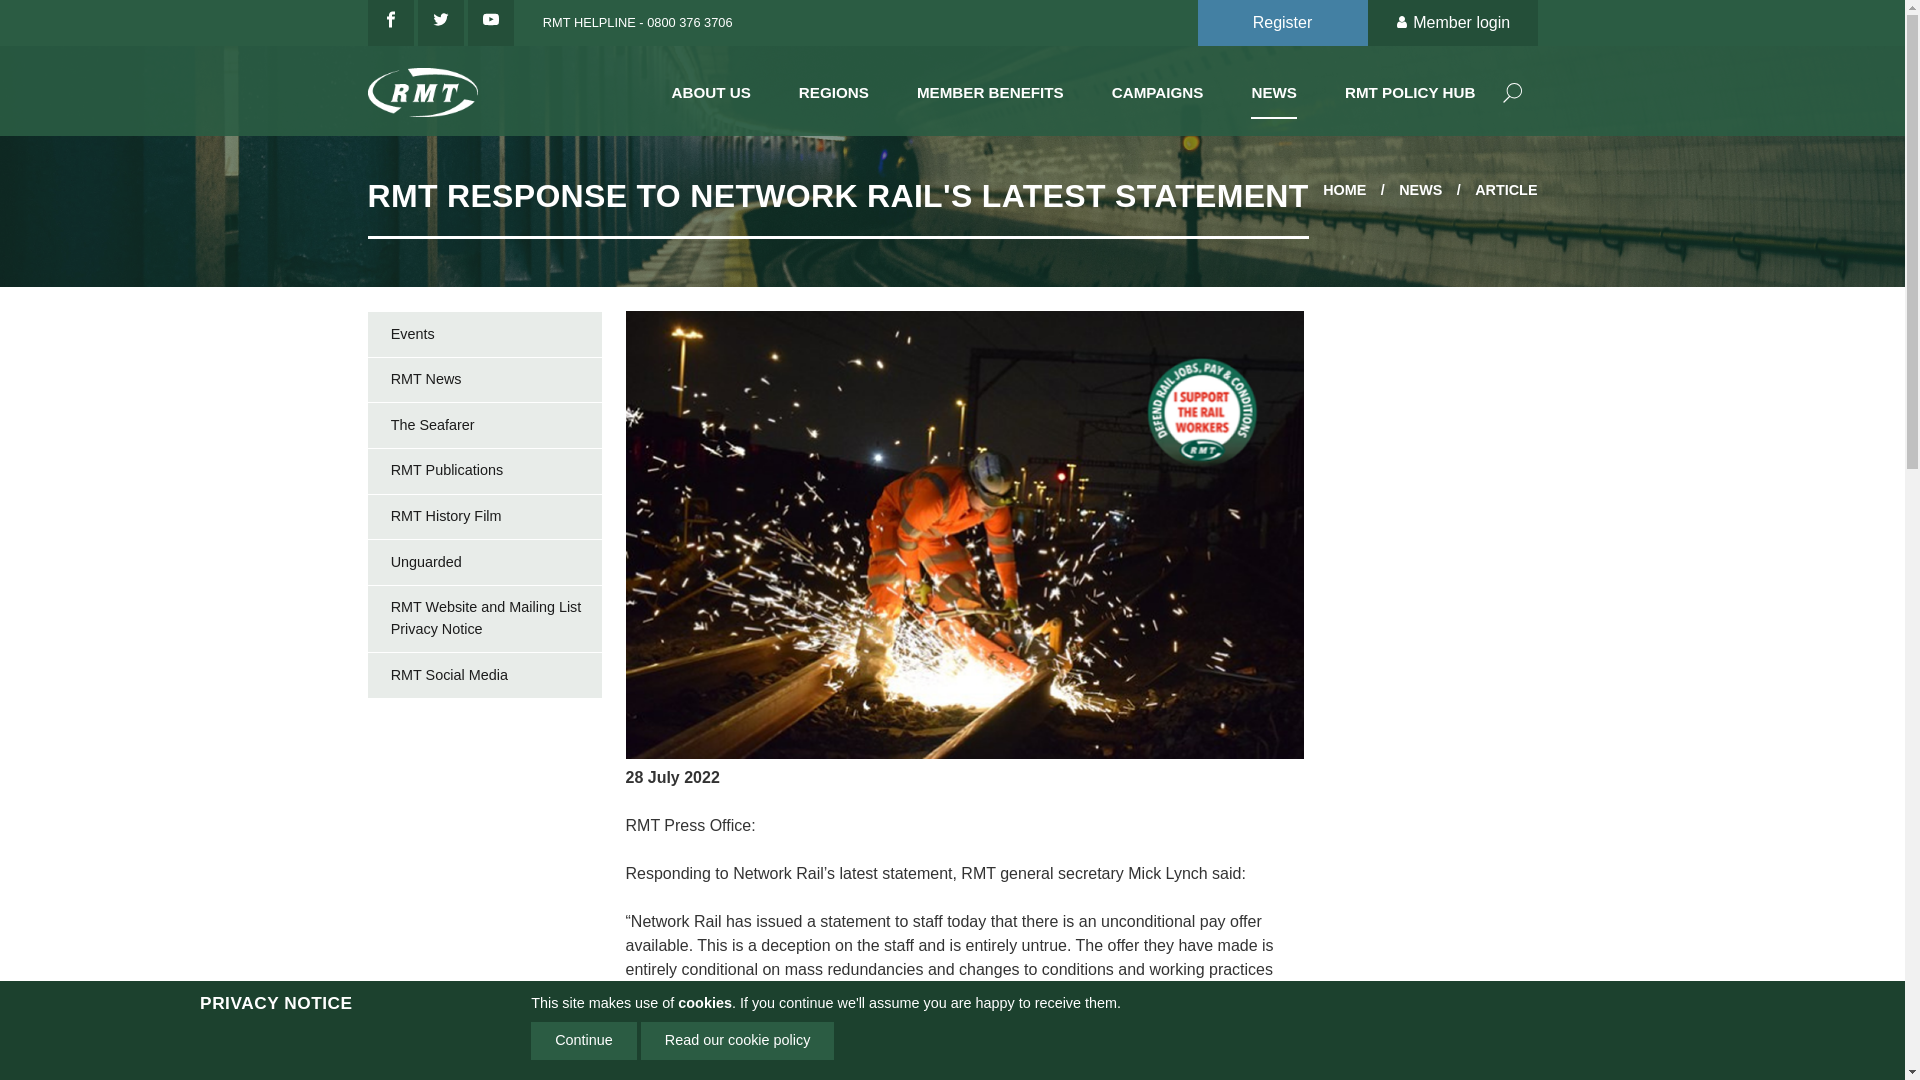 Image resolution: width=1920 pixels, height=1080 pixels. What do you see at coordinates (1157, 88) in the screenshot?
I see `CAMPAIGNS` at bounding box center [1157, 88].